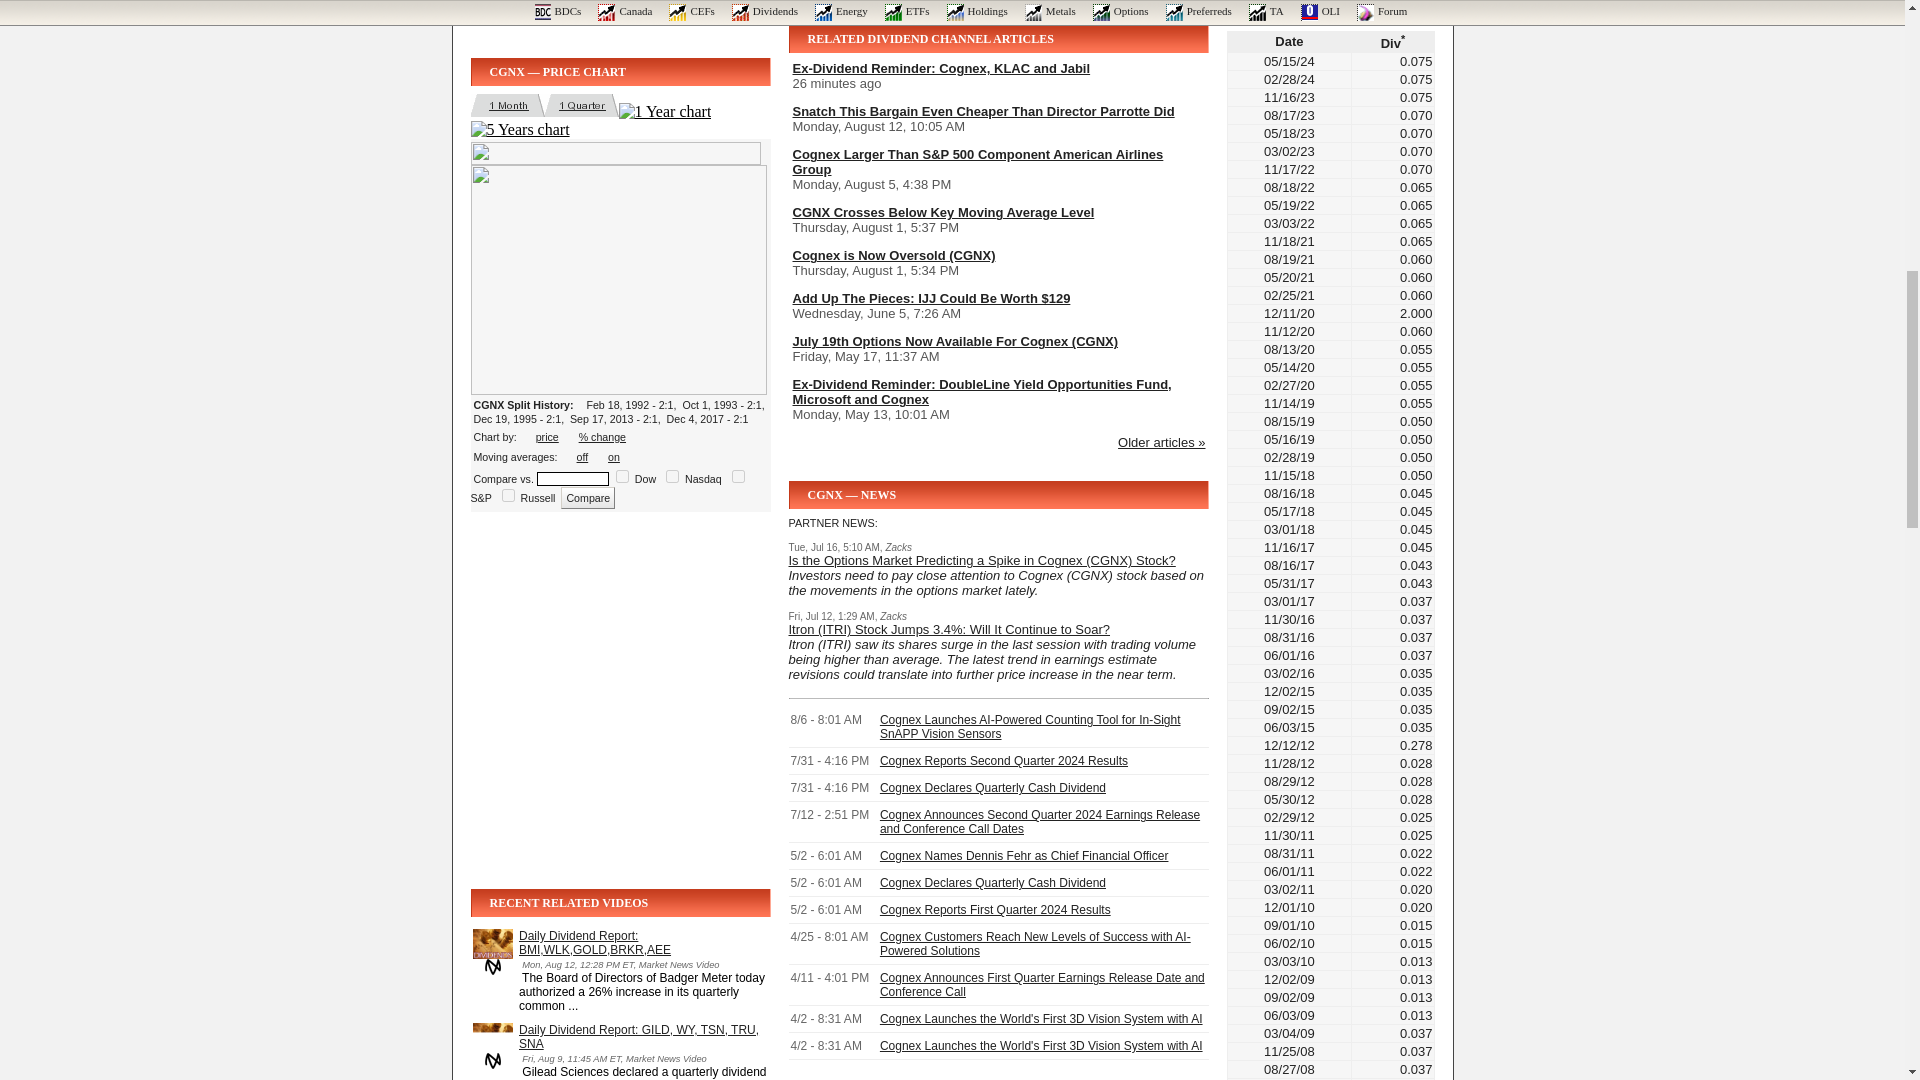  What do you see at coordinates (508, 496) in the screenshot?
I see `on` at bounding box center [508, 496].